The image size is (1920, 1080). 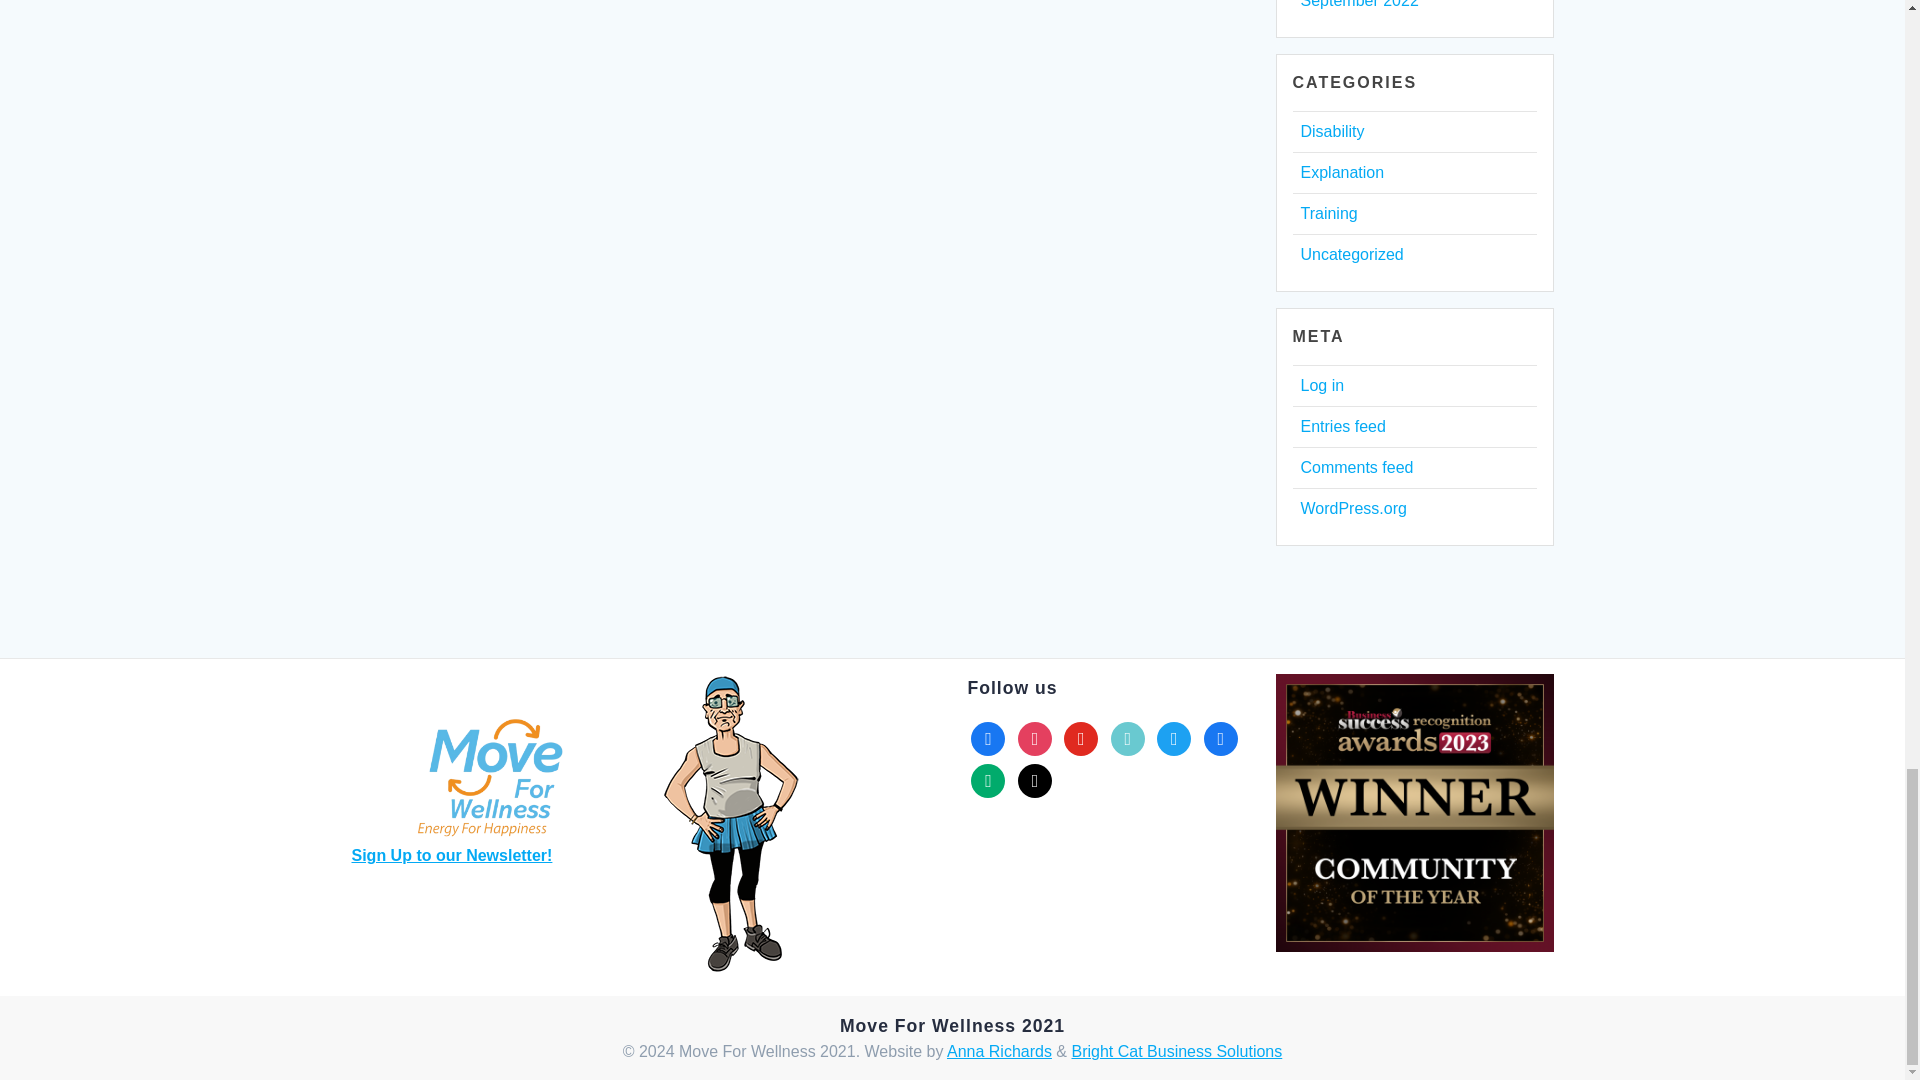 What do you see at coordinates (1080, 738) in the screenshot?
I see `Youtube` at bounding box center [1080, 738].